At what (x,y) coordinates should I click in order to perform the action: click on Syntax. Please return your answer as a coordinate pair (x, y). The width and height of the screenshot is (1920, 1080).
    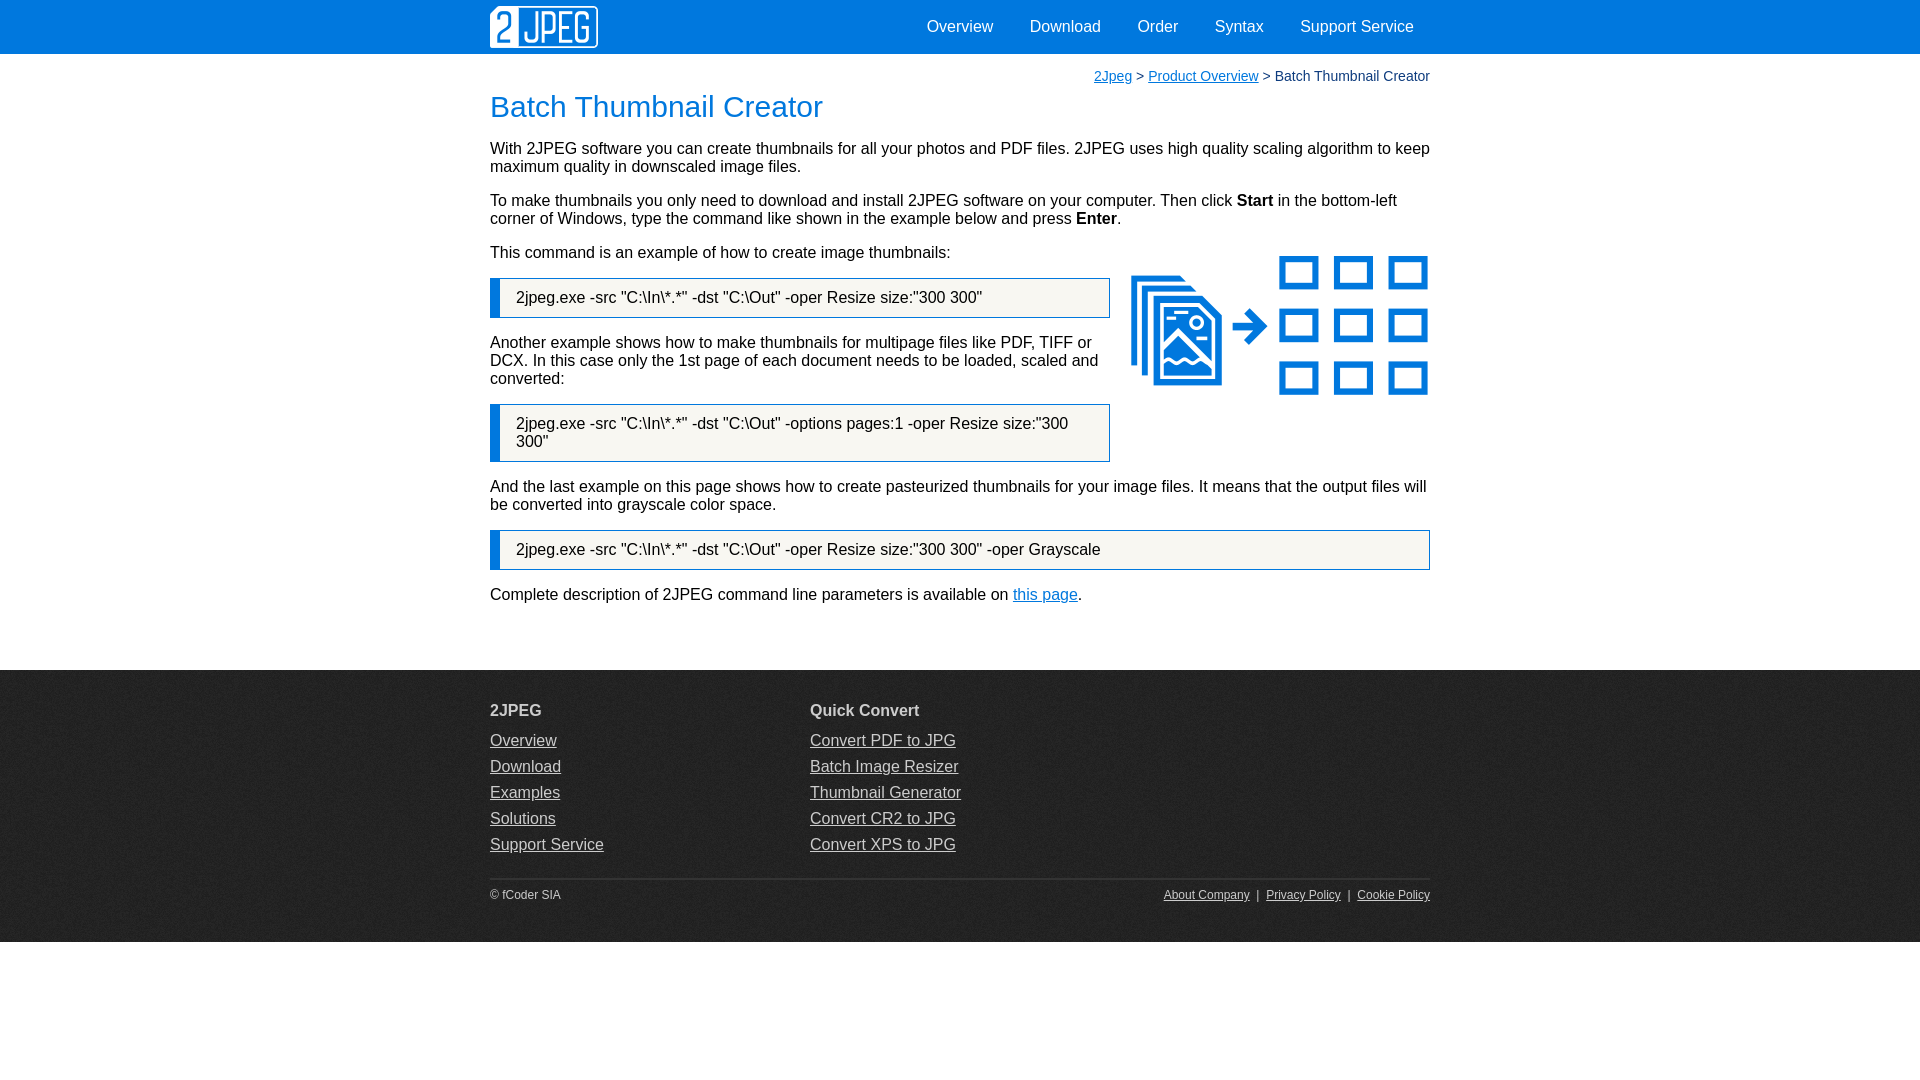
    Looking at the image, I should click on (1240, 27).